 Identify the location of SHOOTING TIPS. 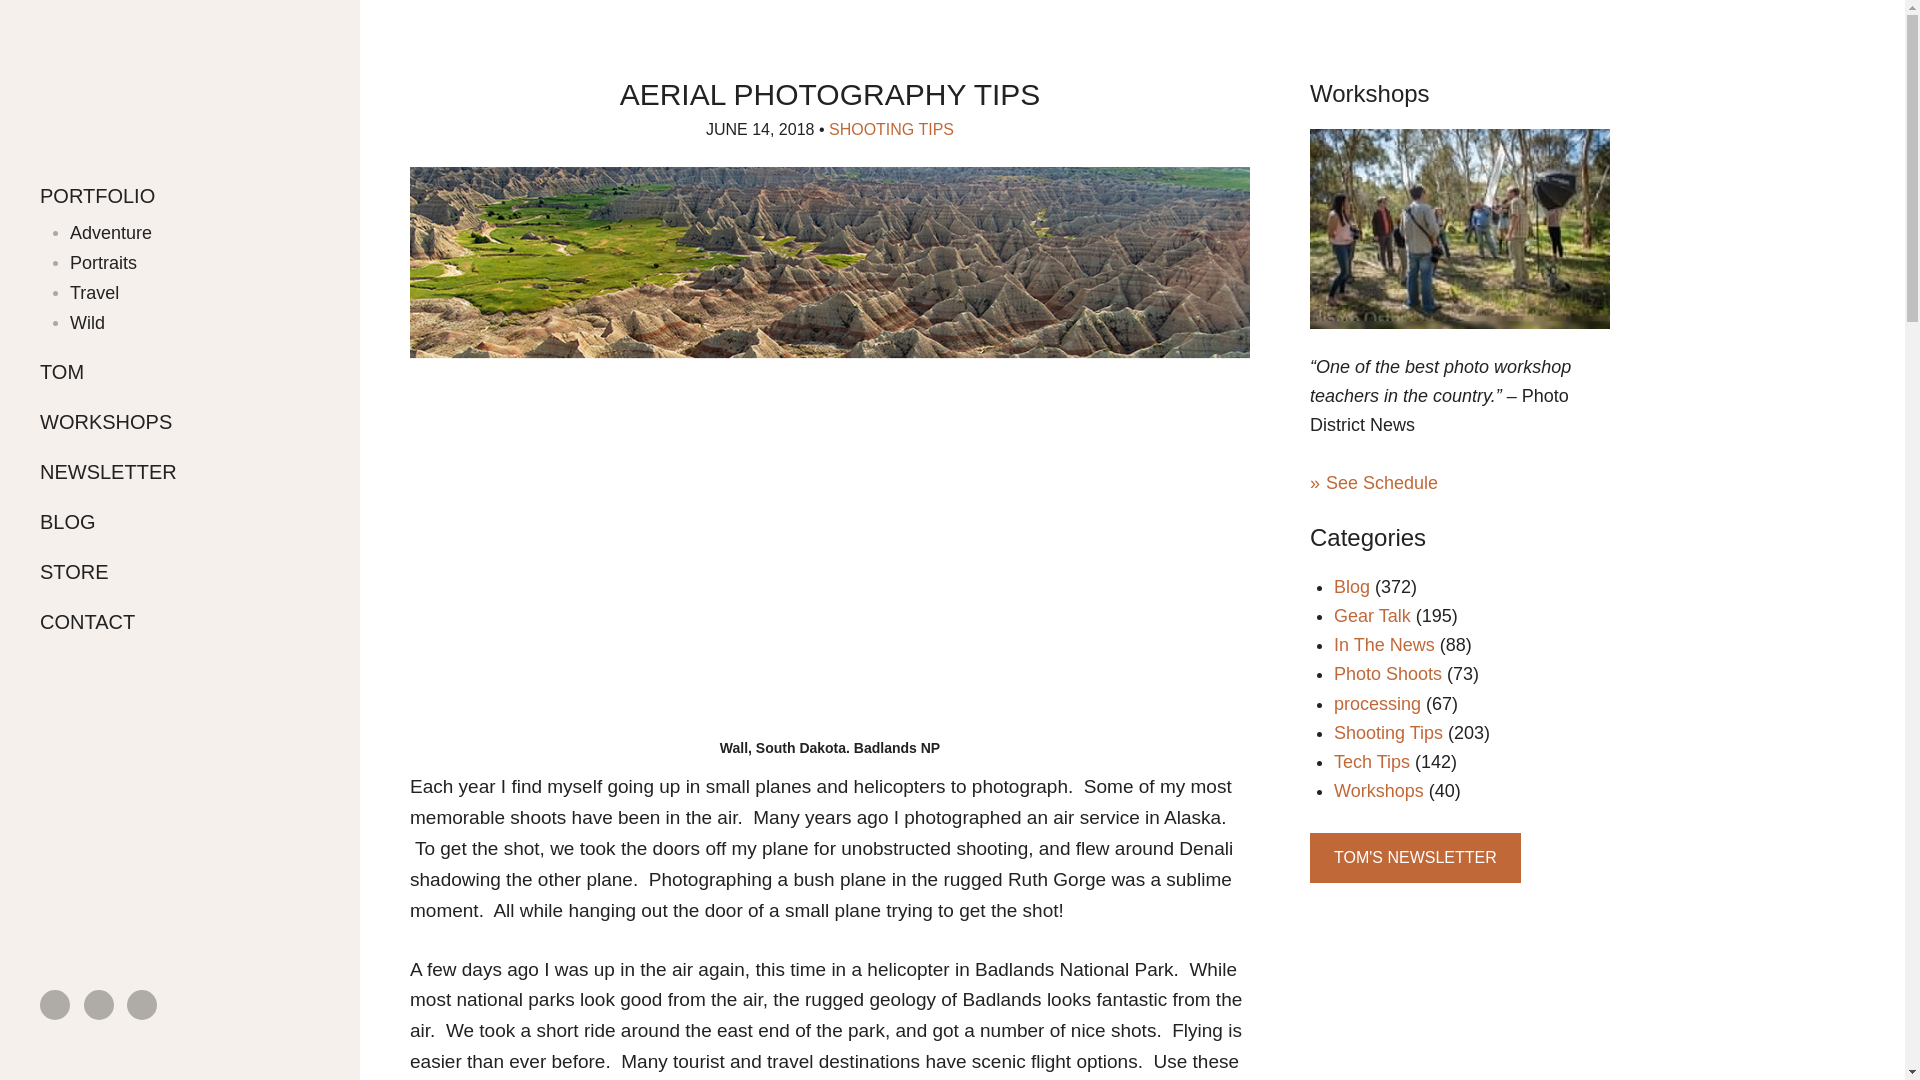
(892, 129).